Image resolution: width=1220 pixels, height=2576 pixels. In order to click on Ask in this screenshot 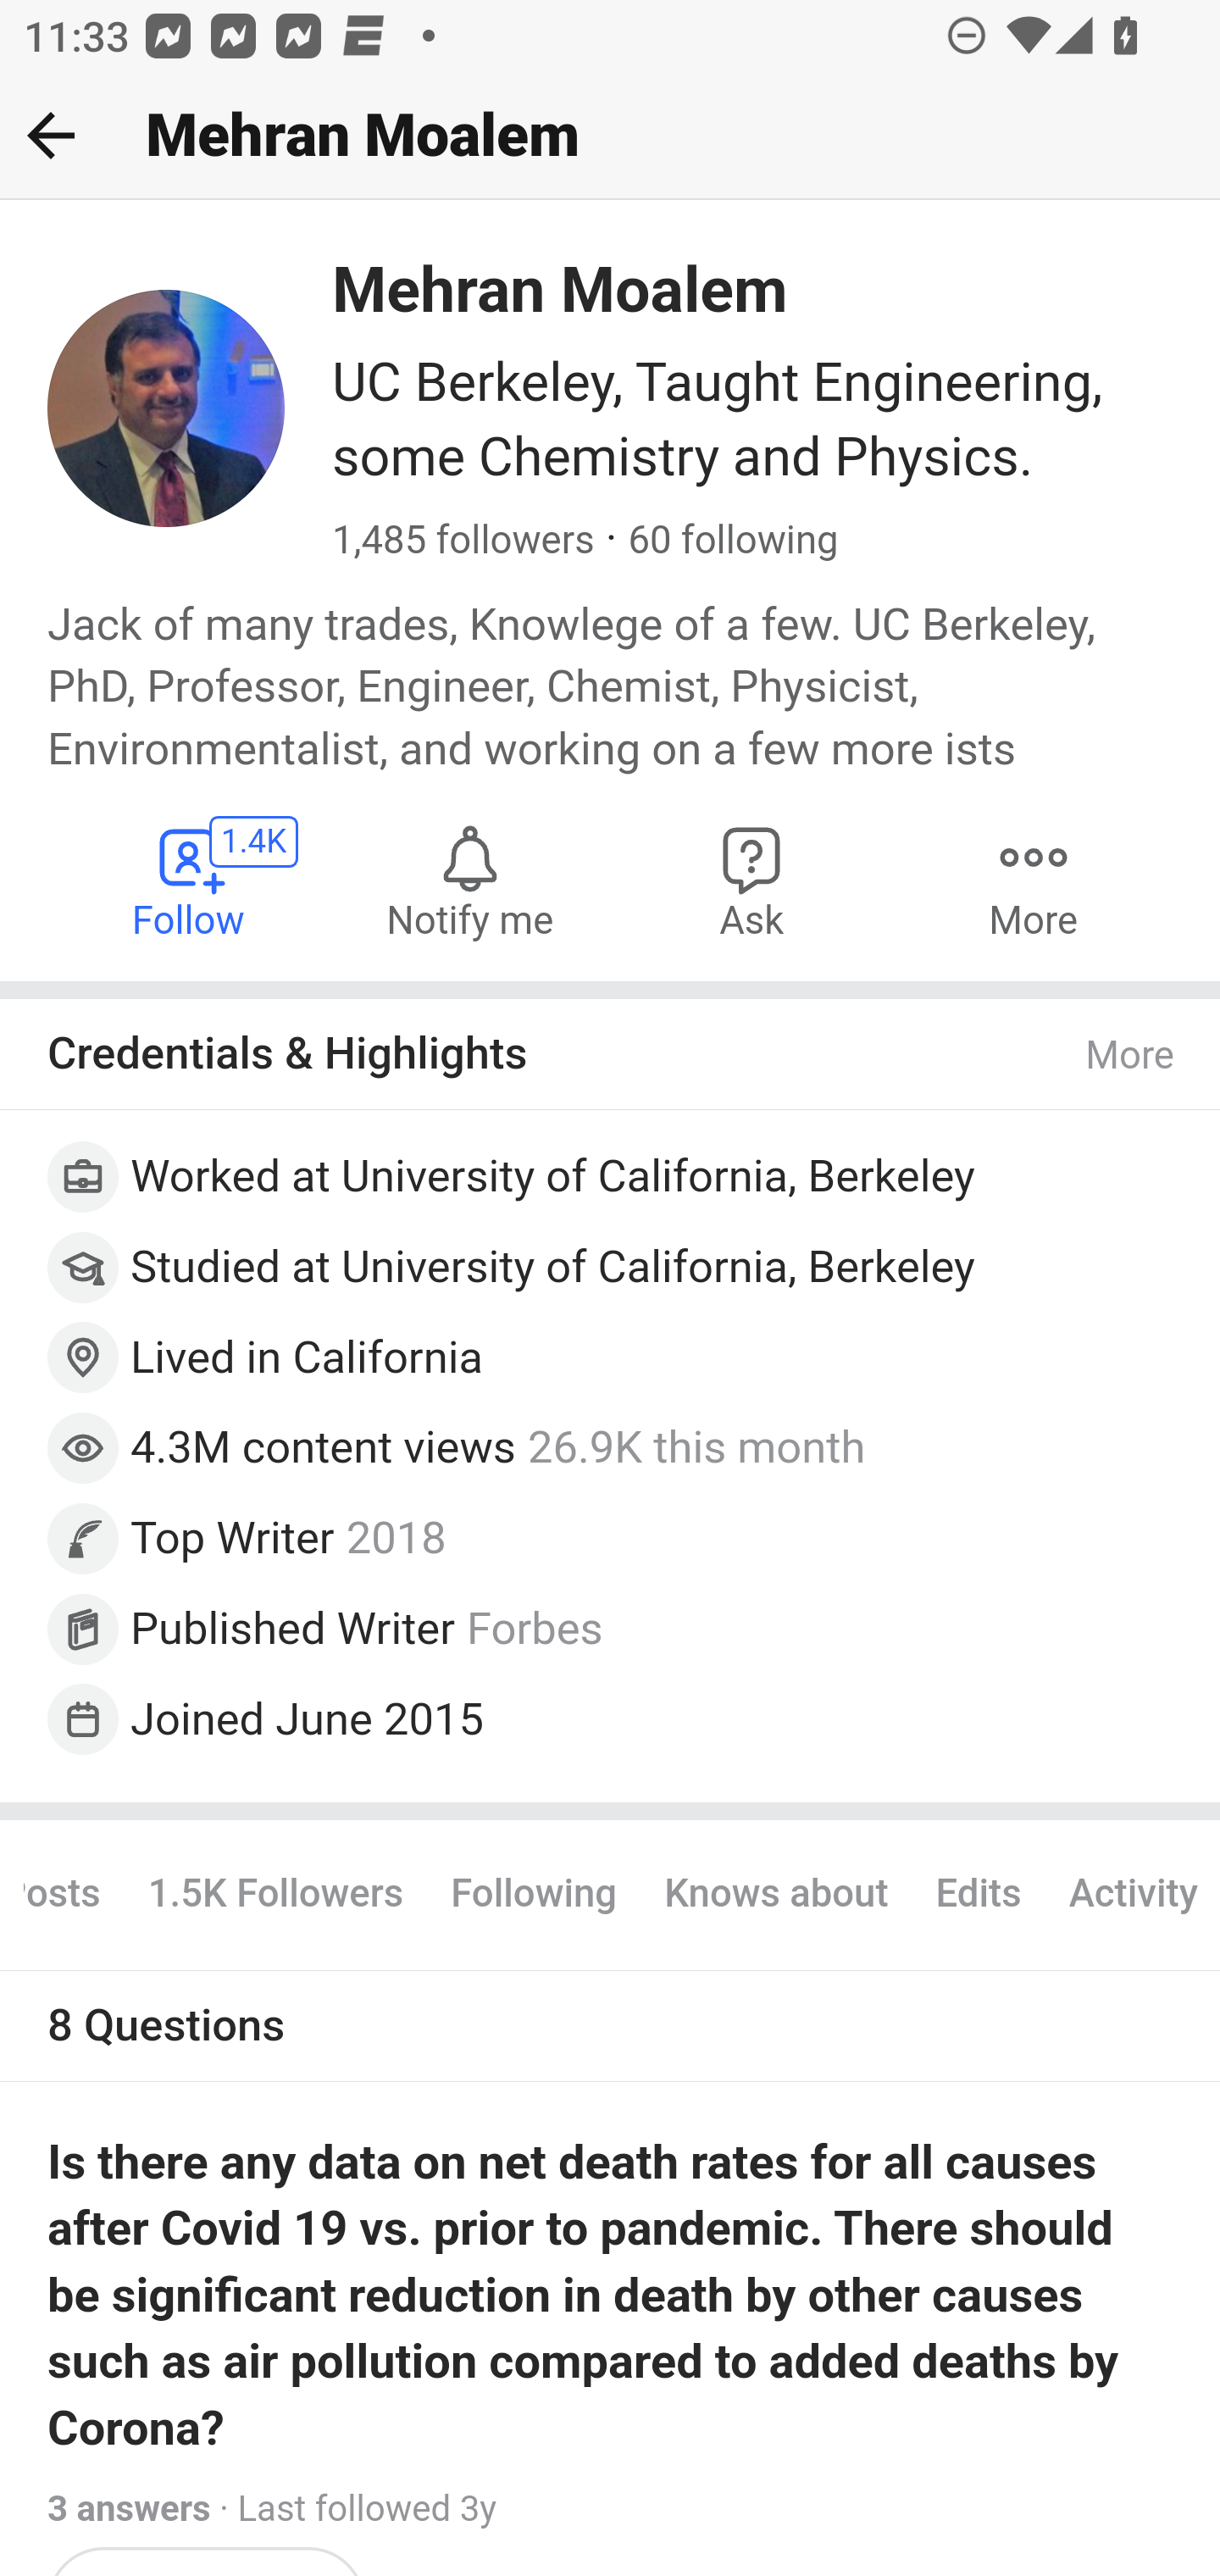, I will do `click(752, 880)`.